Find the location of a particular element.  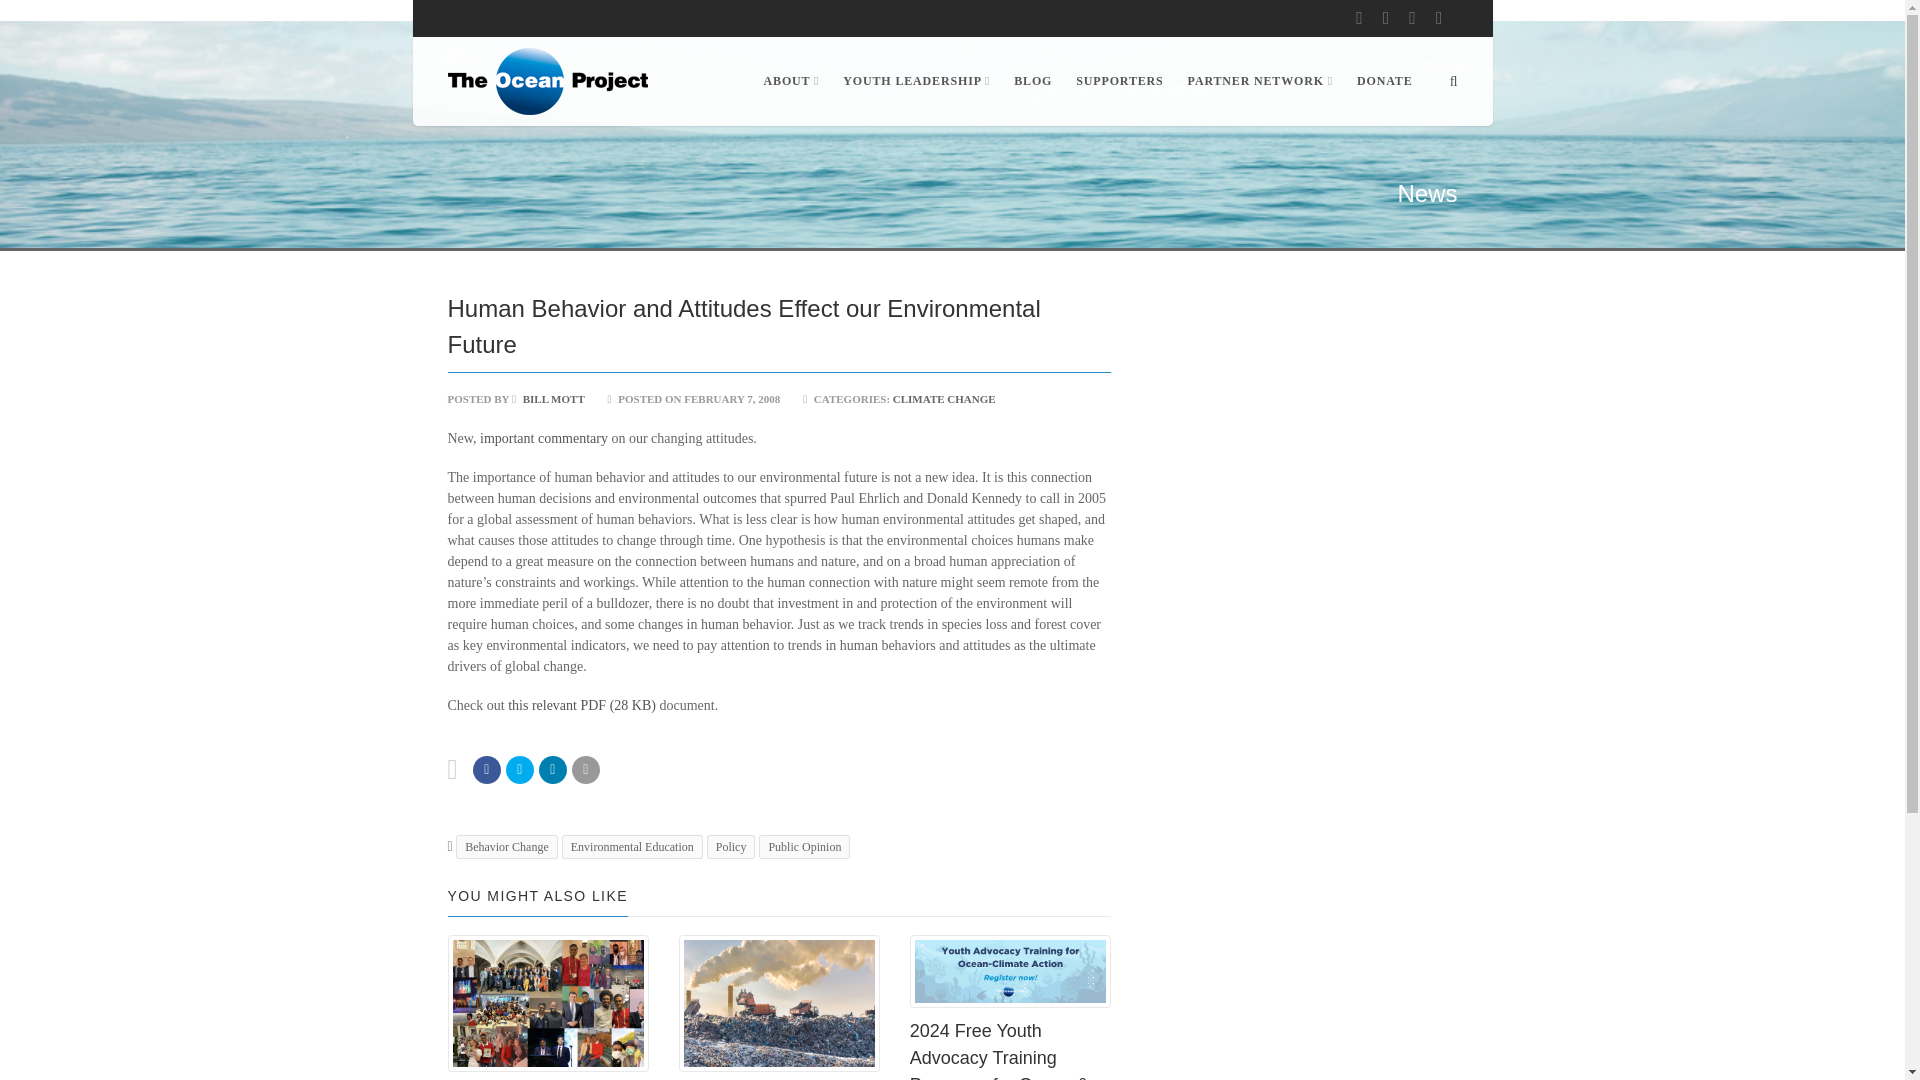

Tweet is located at coordinates (520, 770).